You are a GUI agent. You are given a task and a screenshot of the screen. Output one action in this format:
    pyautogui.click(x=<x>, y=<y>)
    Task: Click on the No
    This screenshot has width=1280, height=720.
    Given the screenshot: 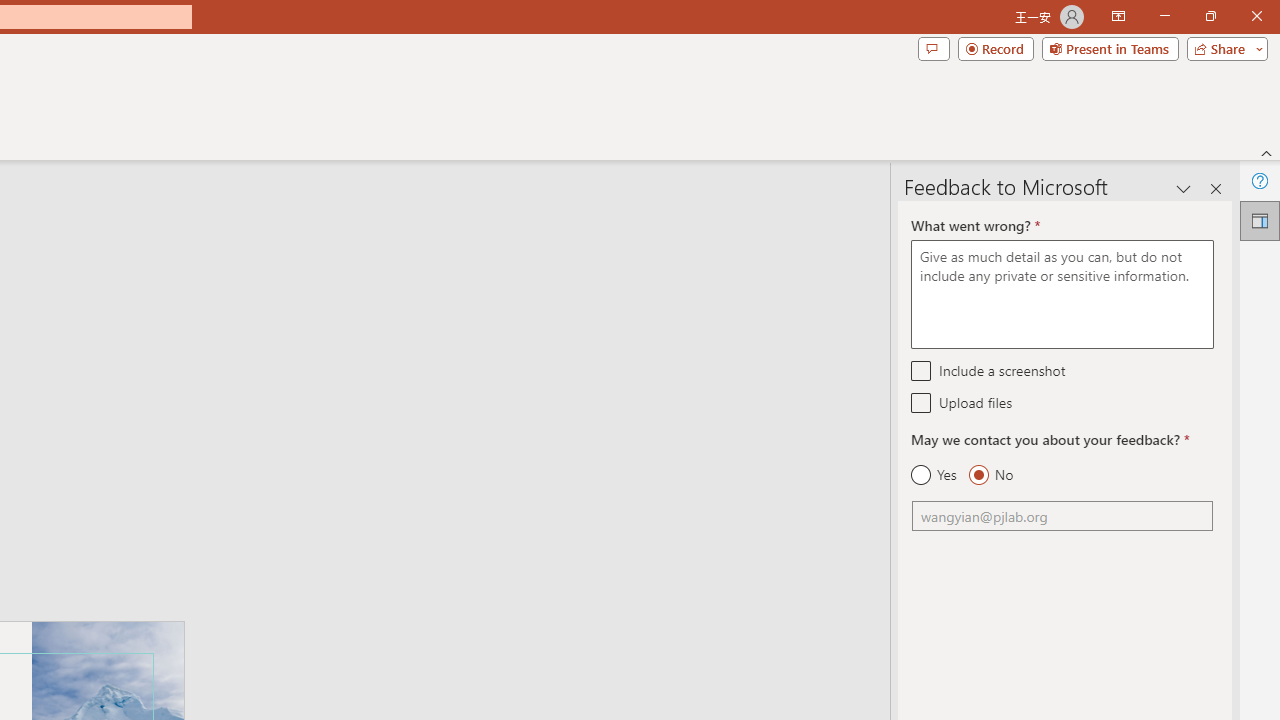 What is the action you would take?
    pyautogui.click(x=990, y=475)
    